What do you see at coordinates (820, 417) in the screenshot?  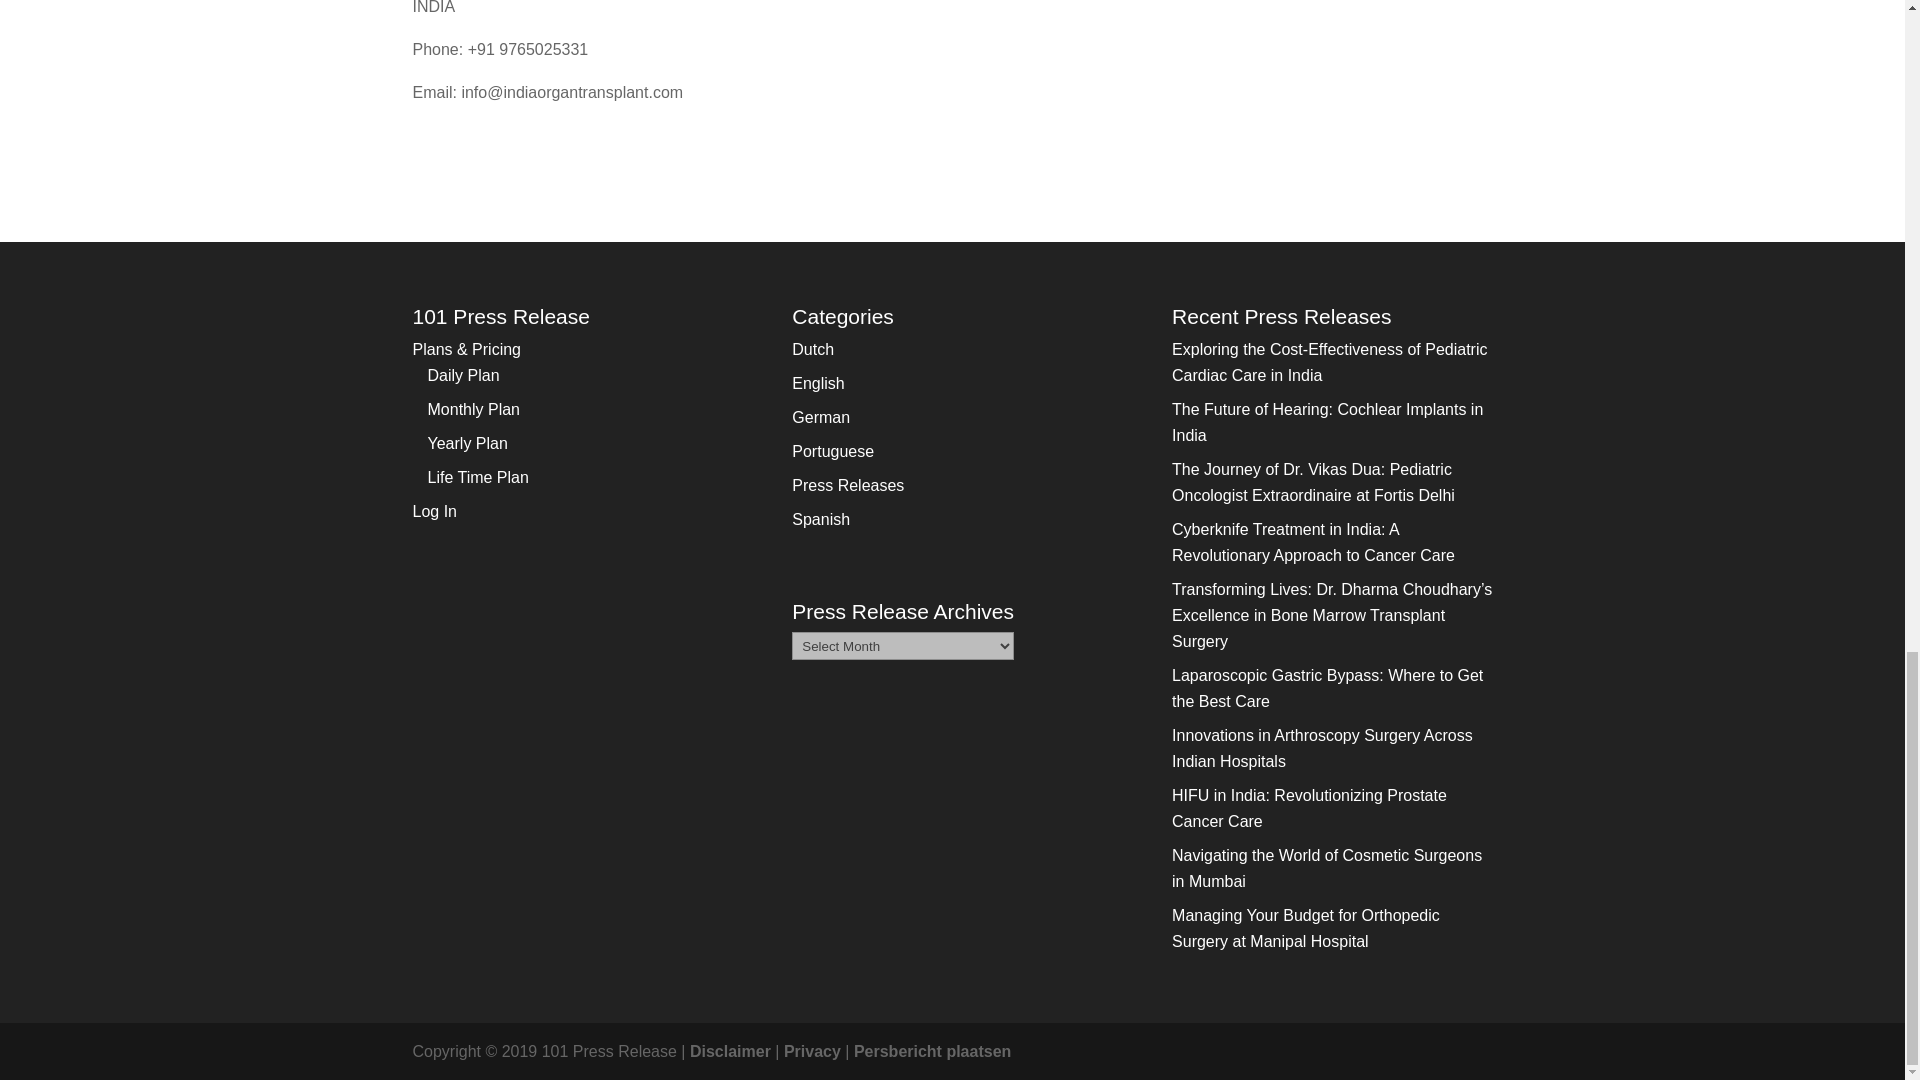 I see `German` at bounding box center [820, 417].